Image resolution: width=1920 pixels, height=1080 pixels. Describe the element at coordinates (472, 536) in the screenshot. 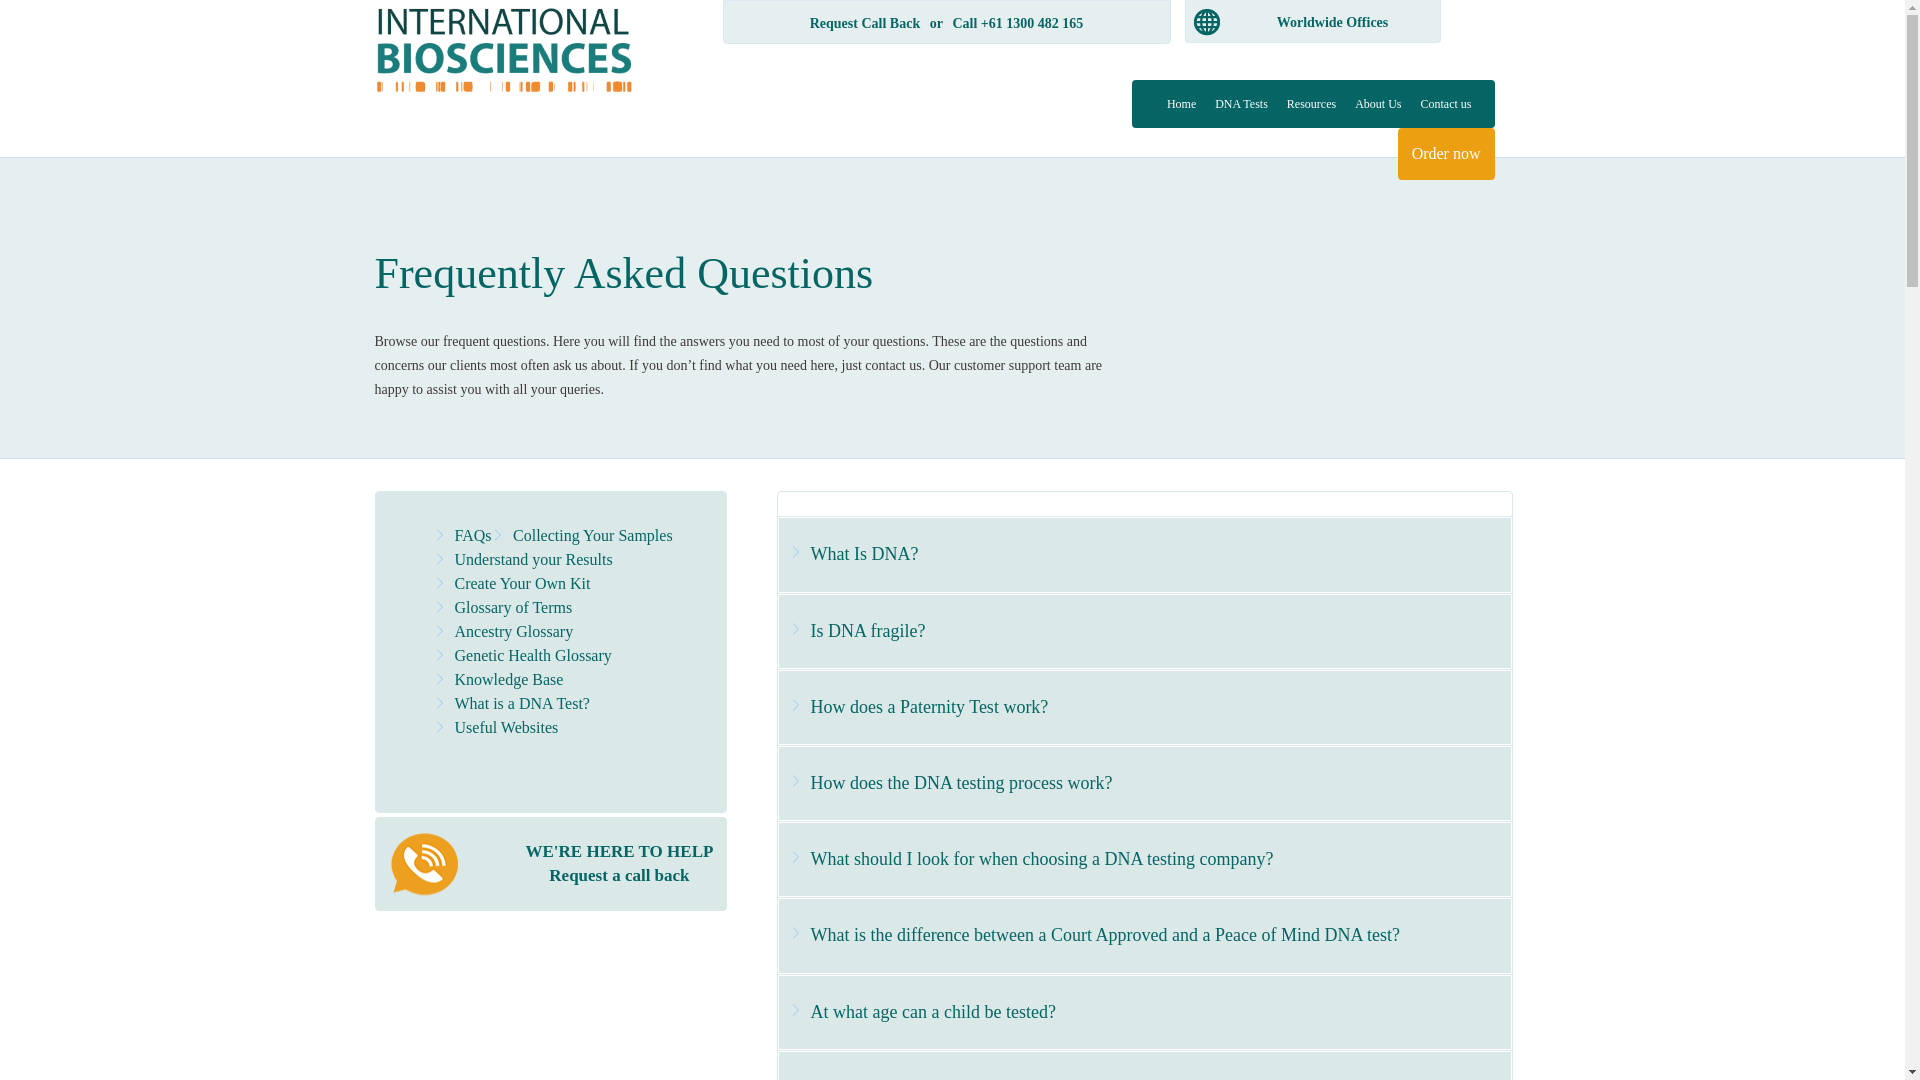

I see `FAQs` at that location.